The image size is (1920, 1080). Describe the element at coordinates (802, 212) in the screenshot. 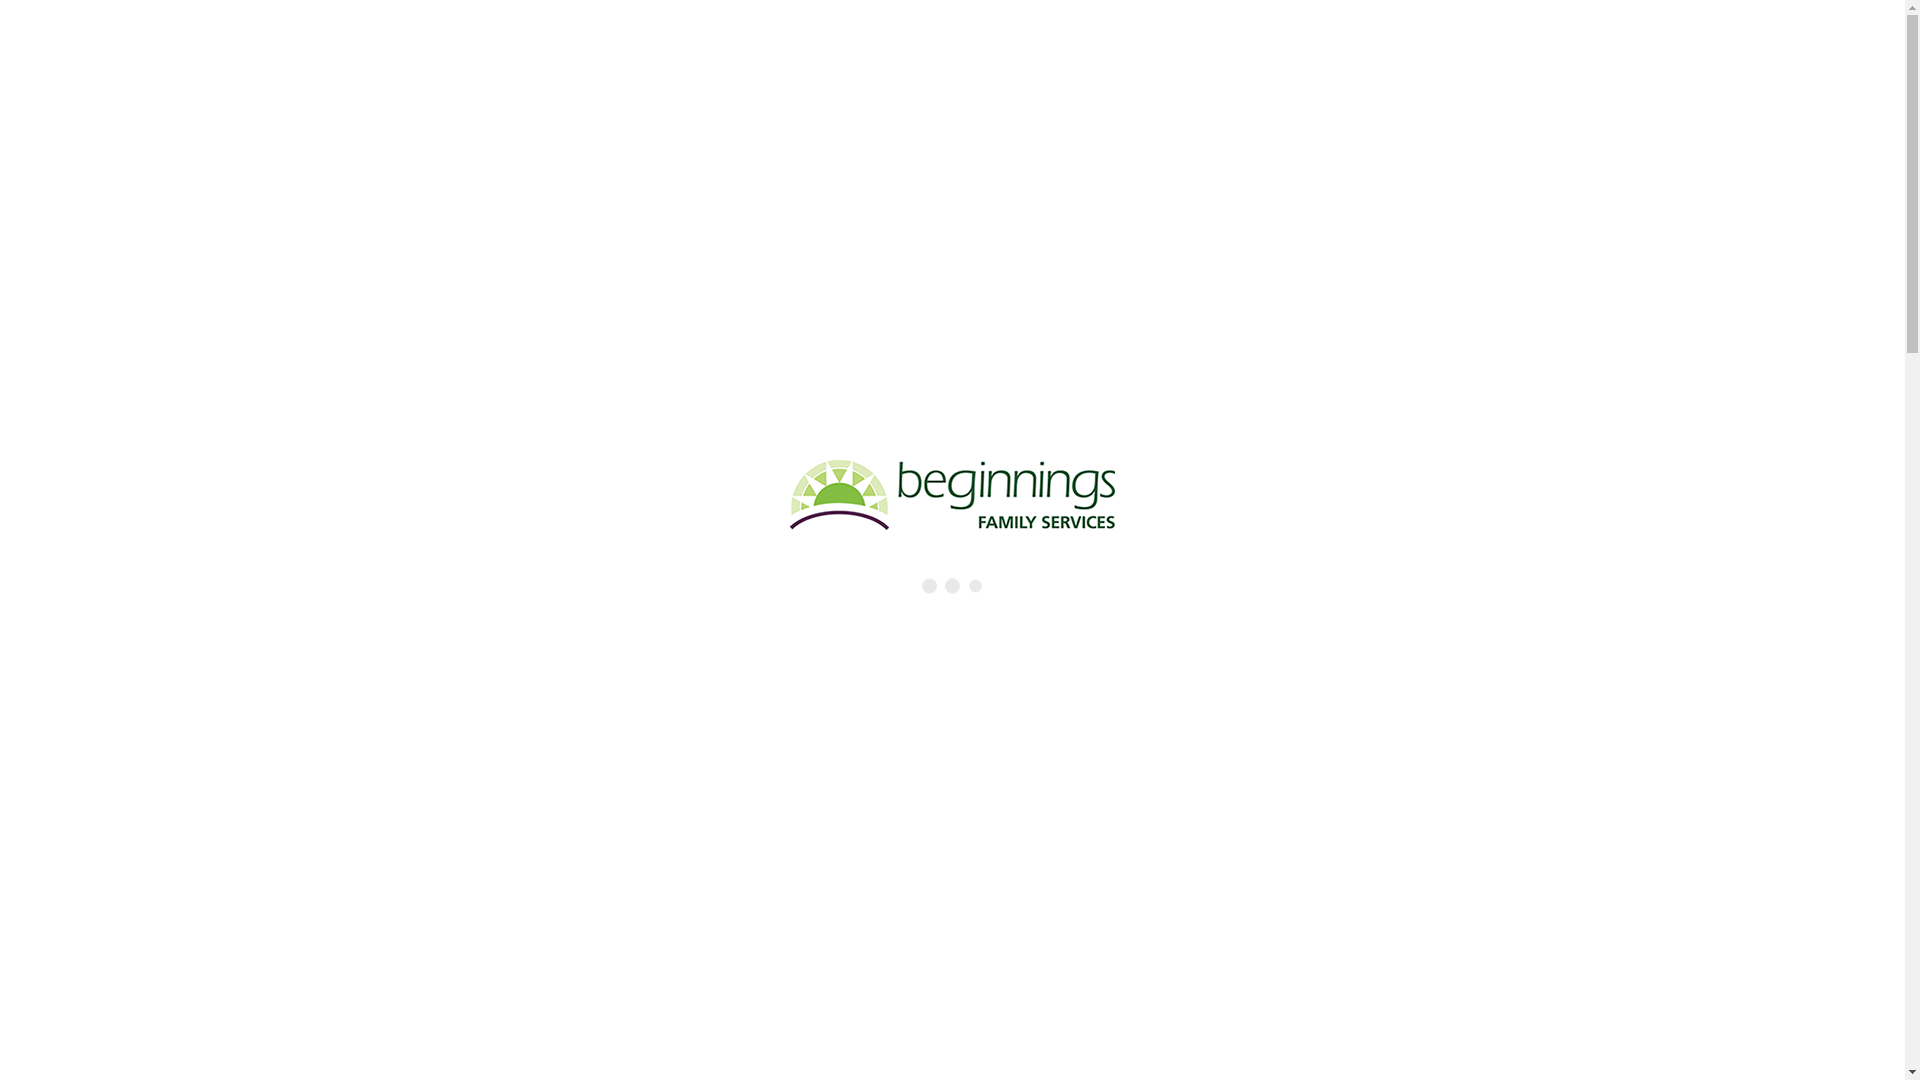

I see `EMBRYO PROGRAM` at that location.